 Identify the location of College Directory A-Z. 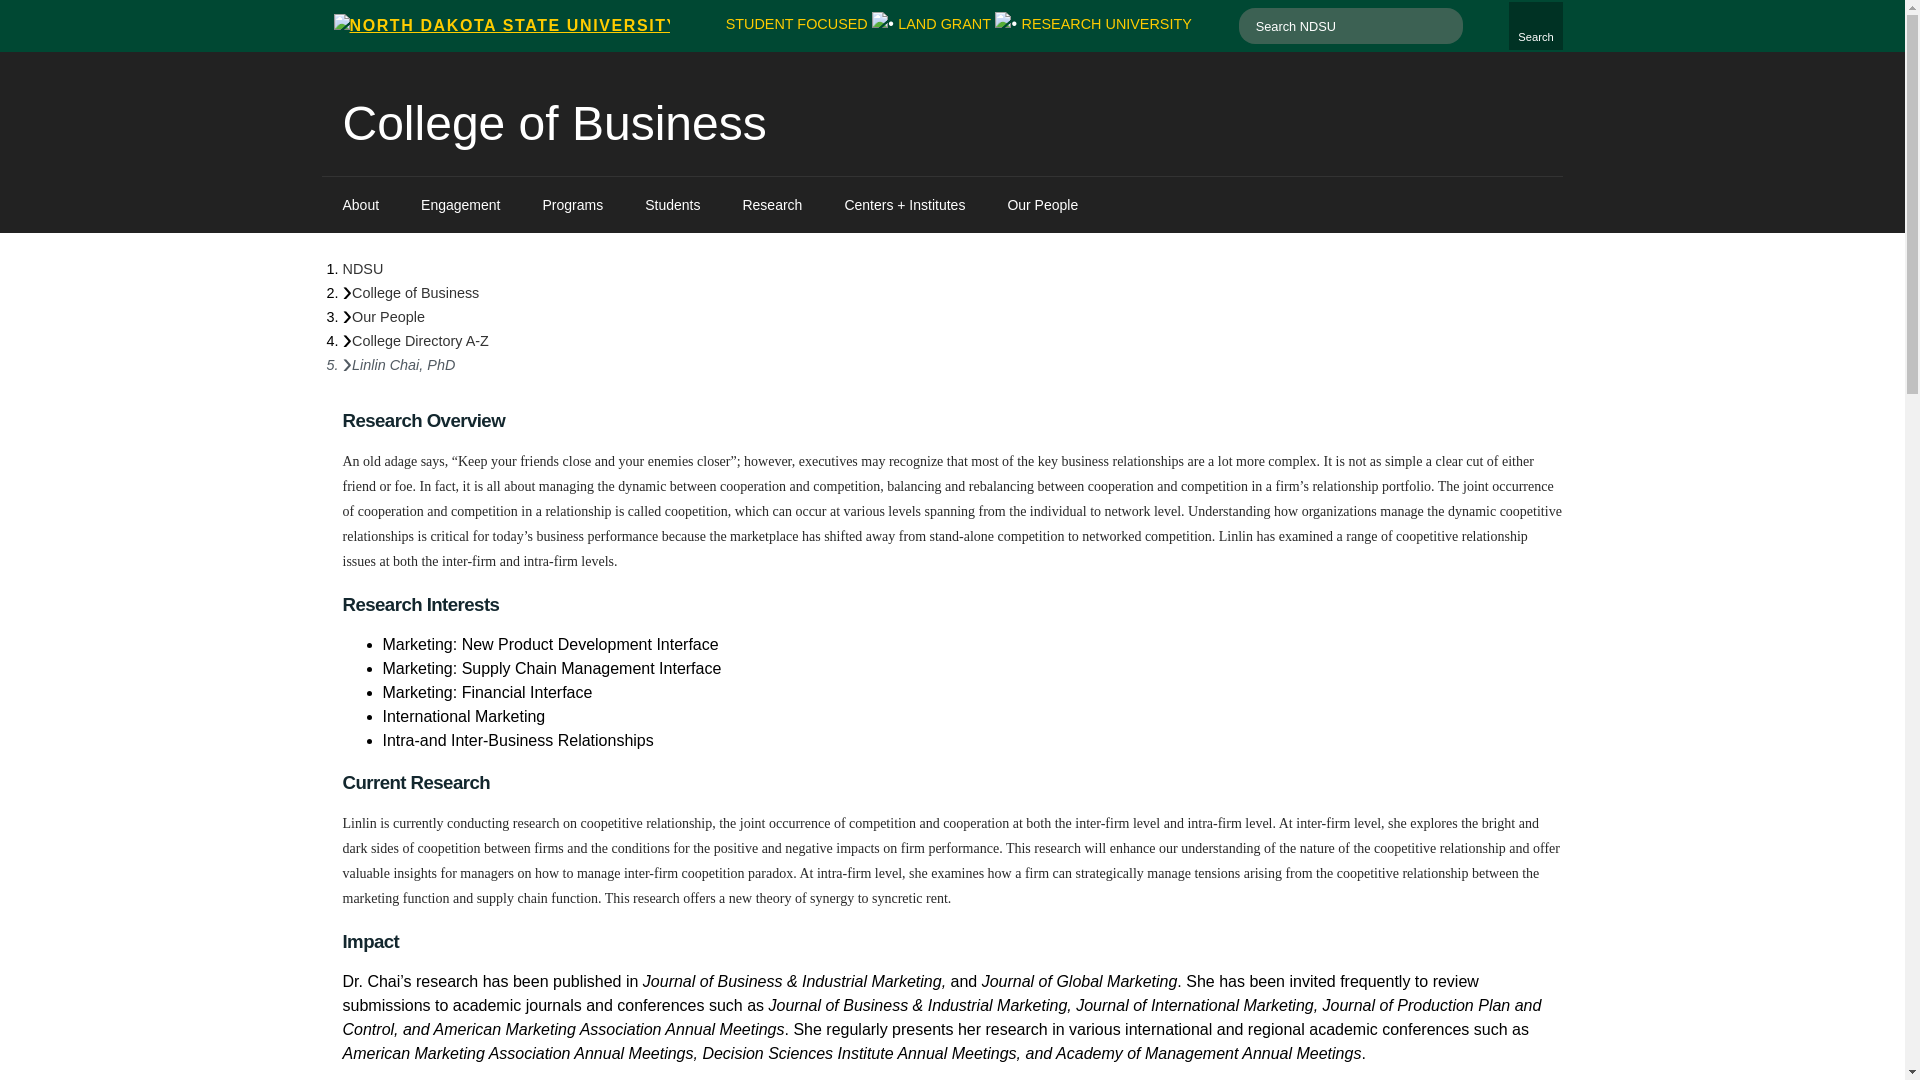
(414, 293).